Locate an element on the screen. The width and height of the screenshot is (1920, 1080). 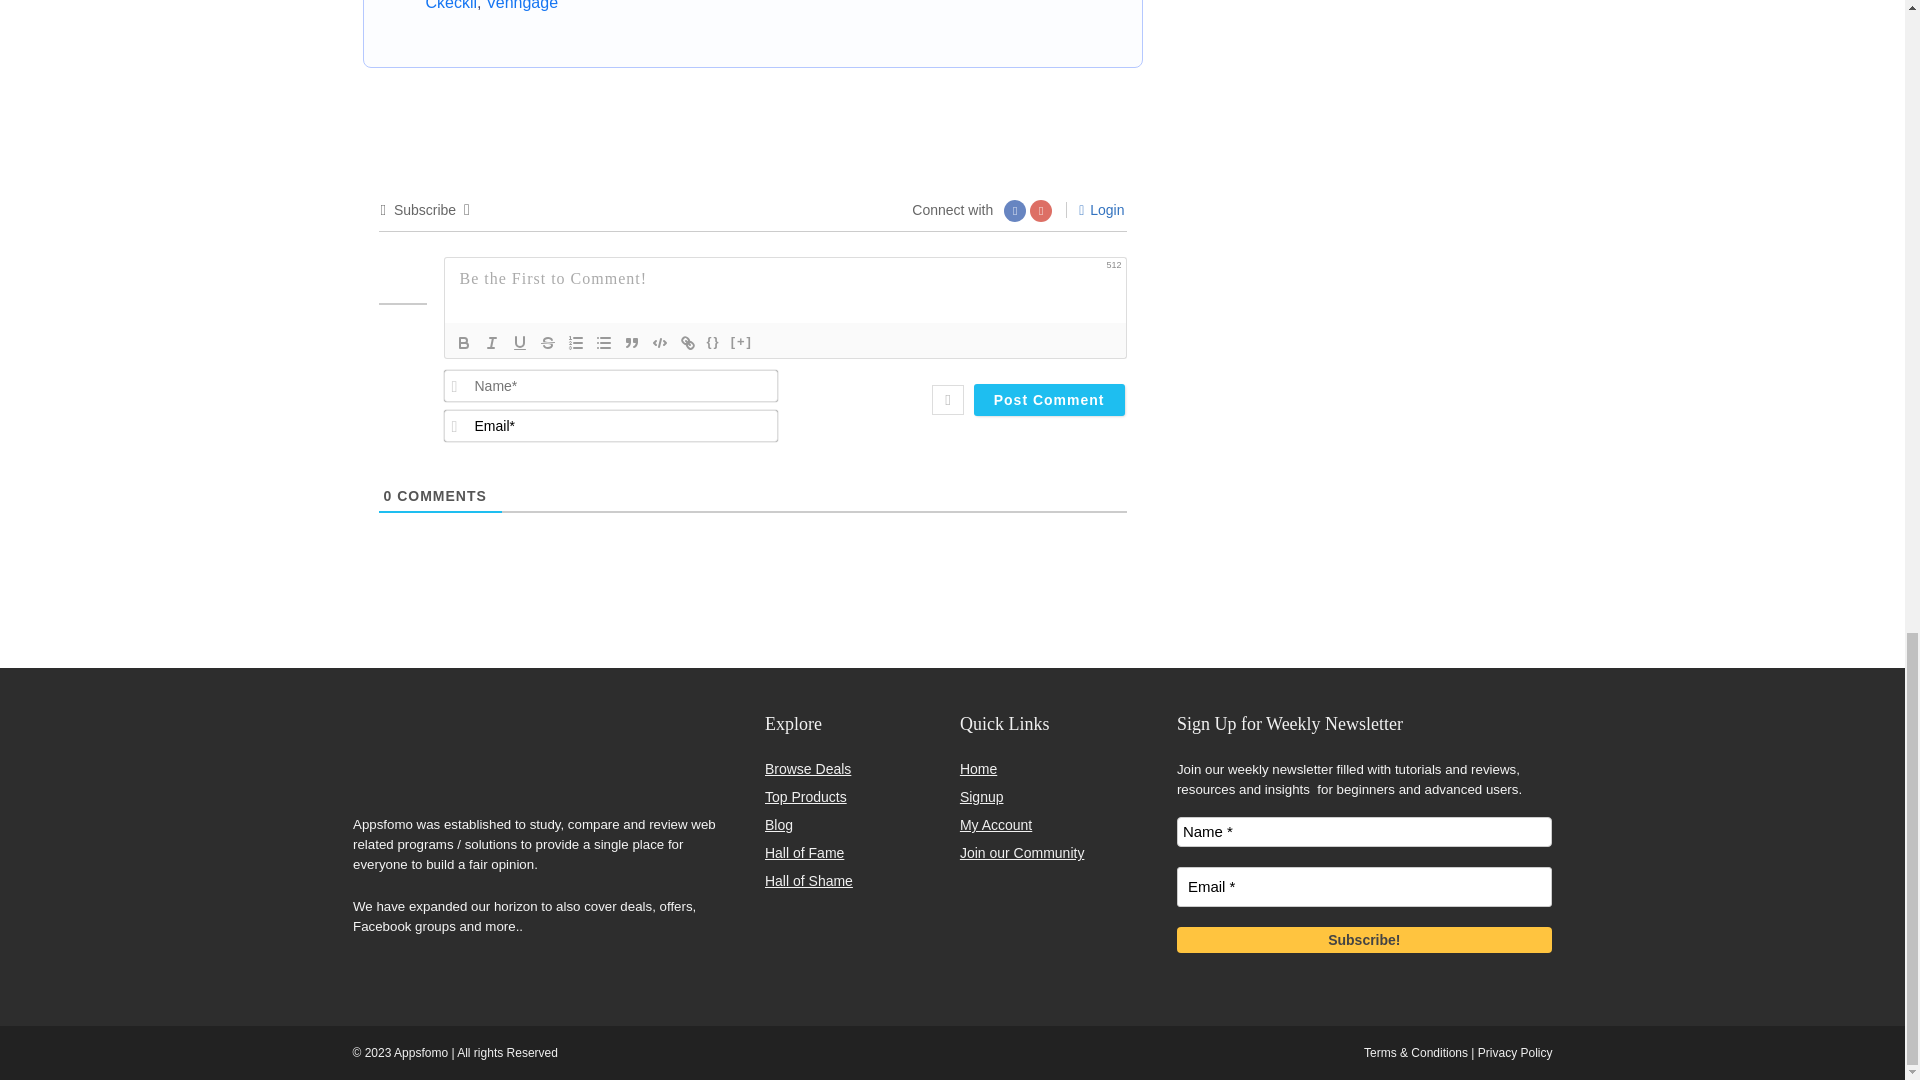
bullet is located at coordinates (604, 342).